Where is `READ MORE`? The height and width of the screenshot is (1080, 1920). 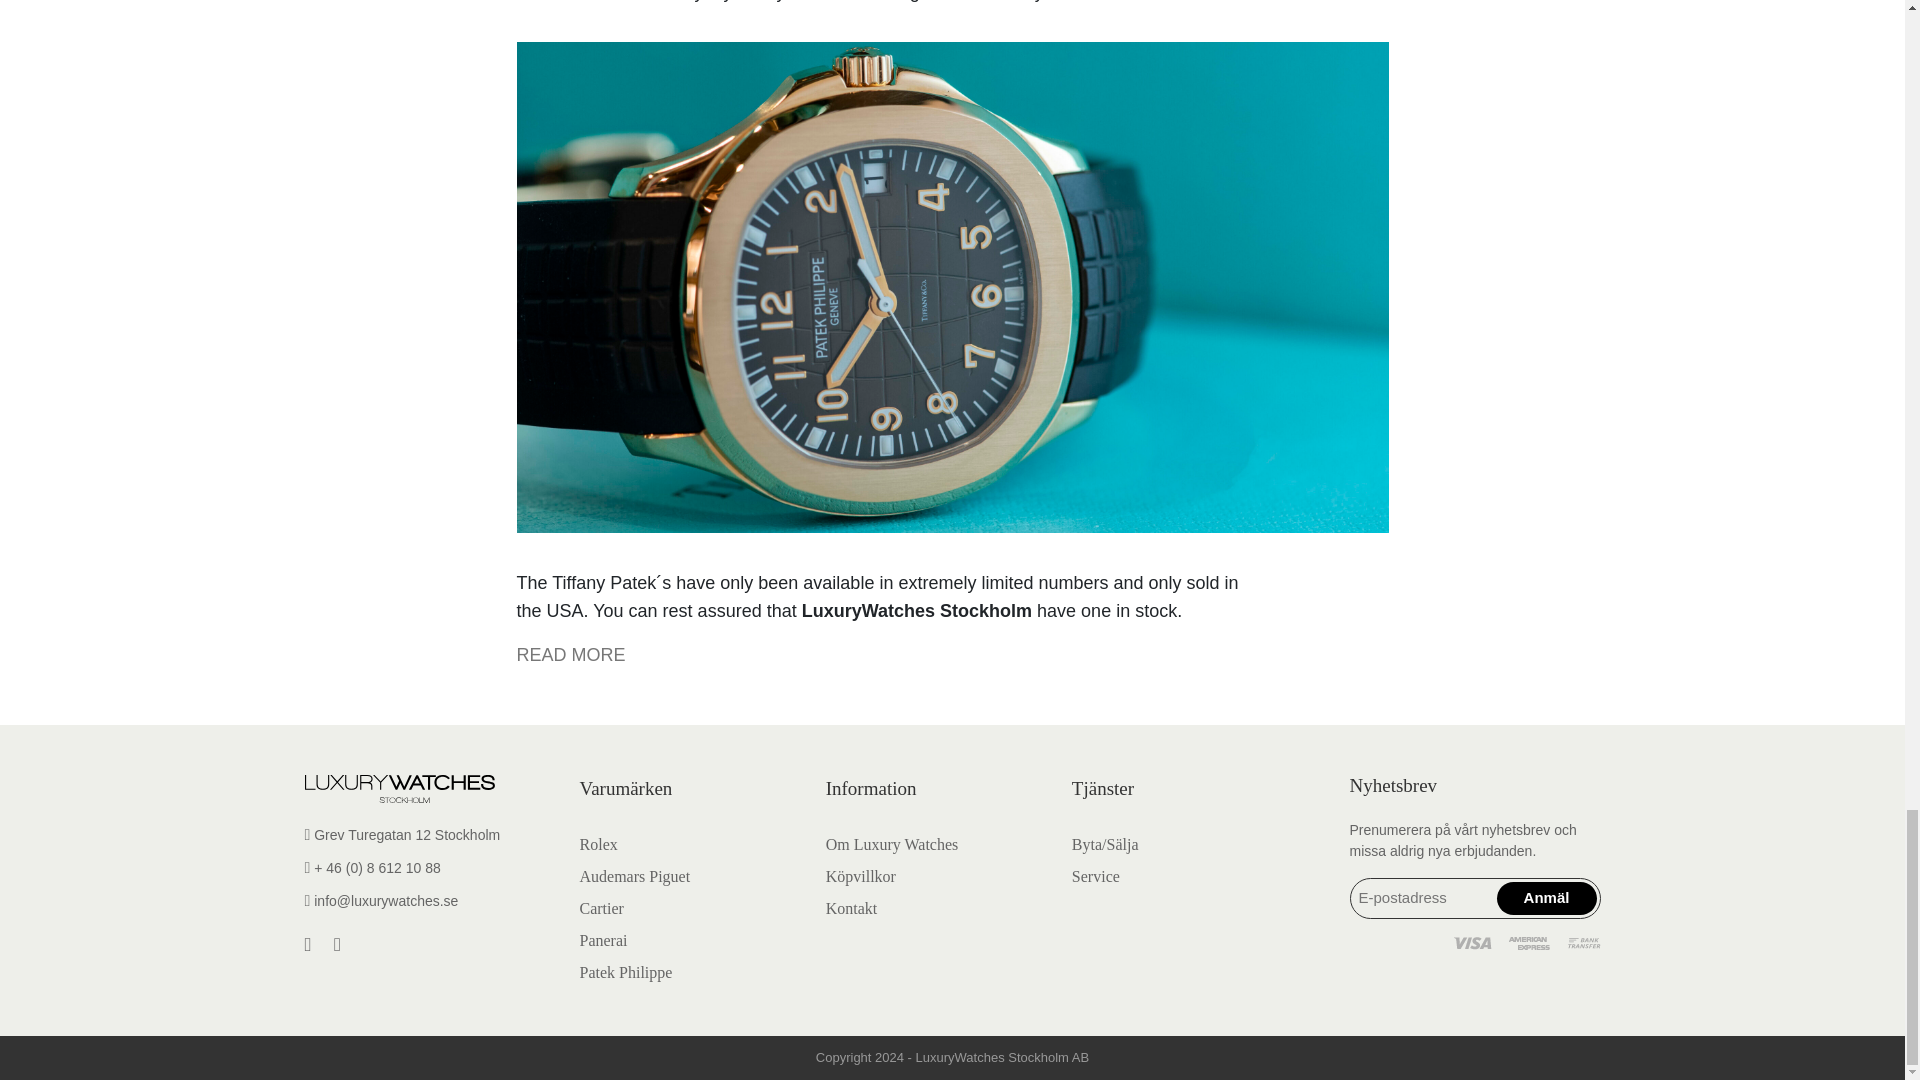 READ MORE is located at coordinates (570, 654).